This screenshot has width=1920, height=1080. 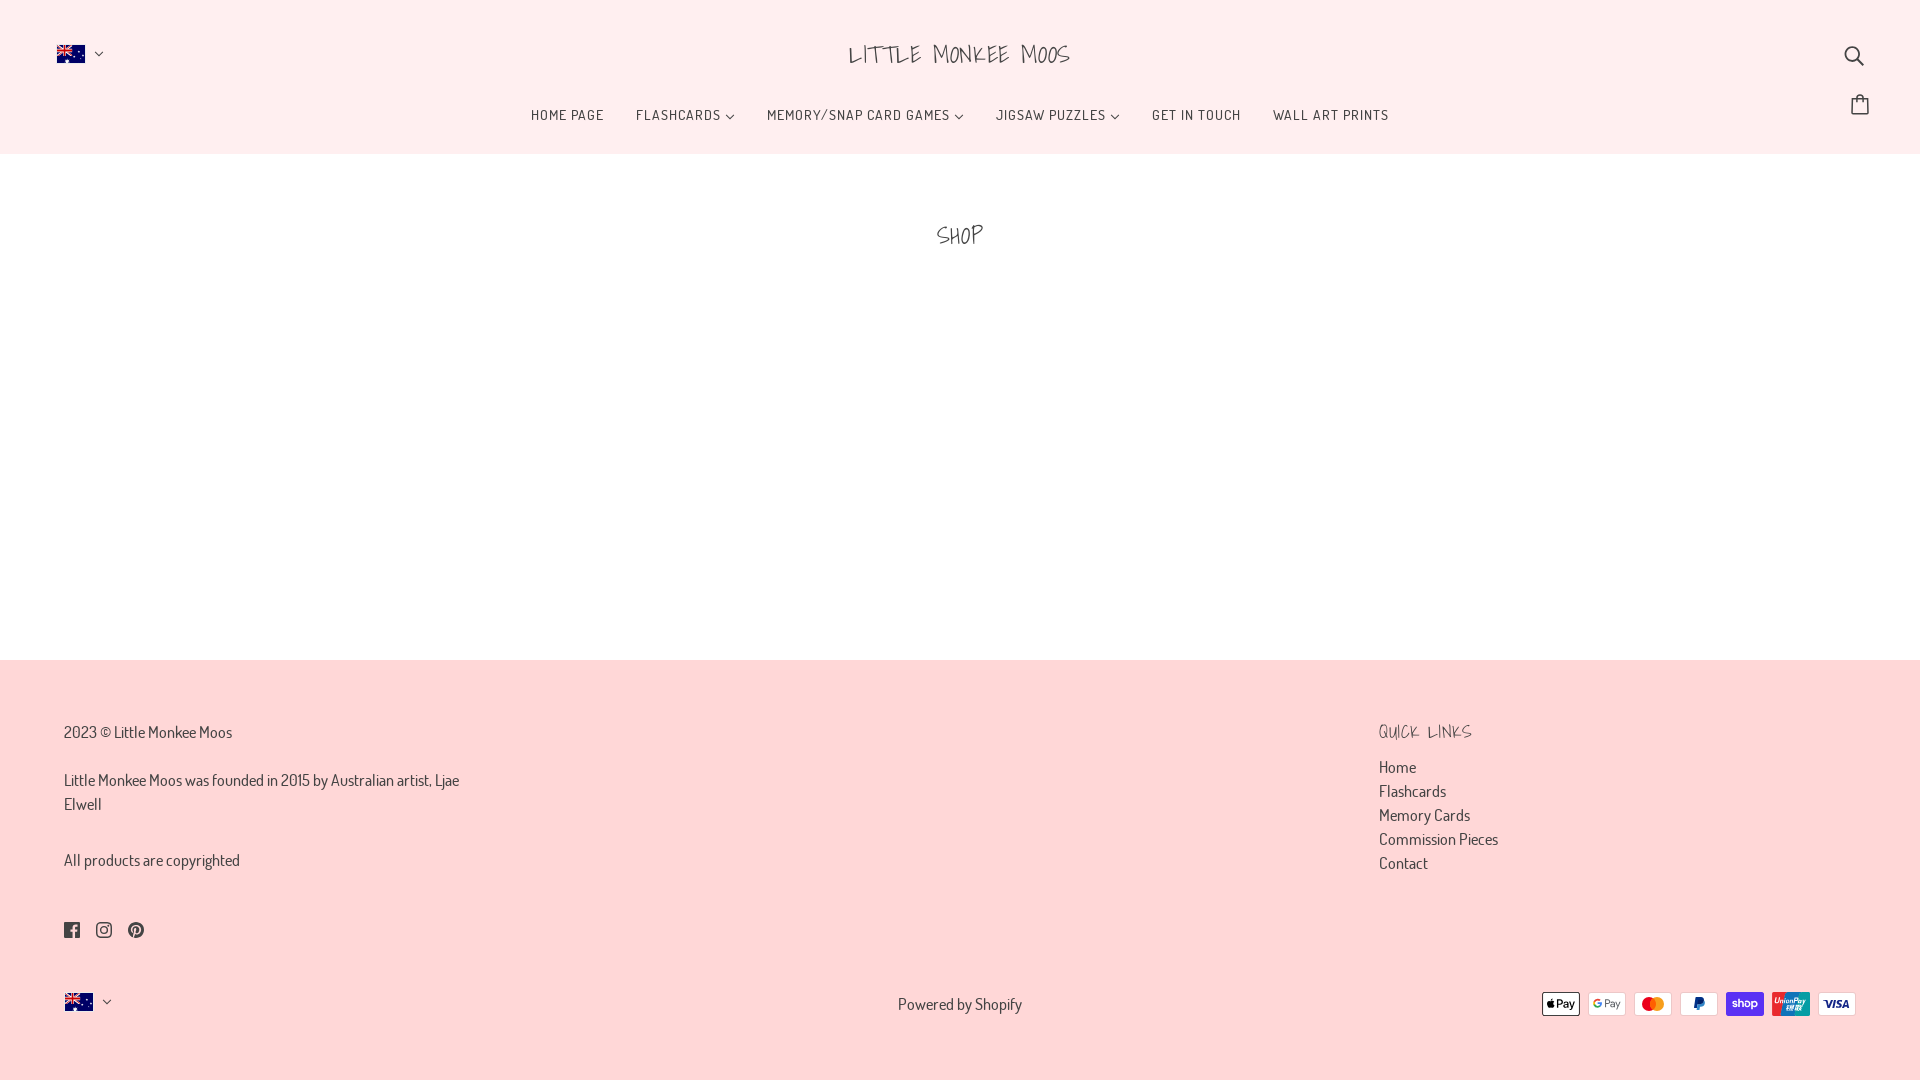 What do you see at coordinates (568, 123) in the screenshot?
I see `HOME PAGE` at bounding box center [568, 123].